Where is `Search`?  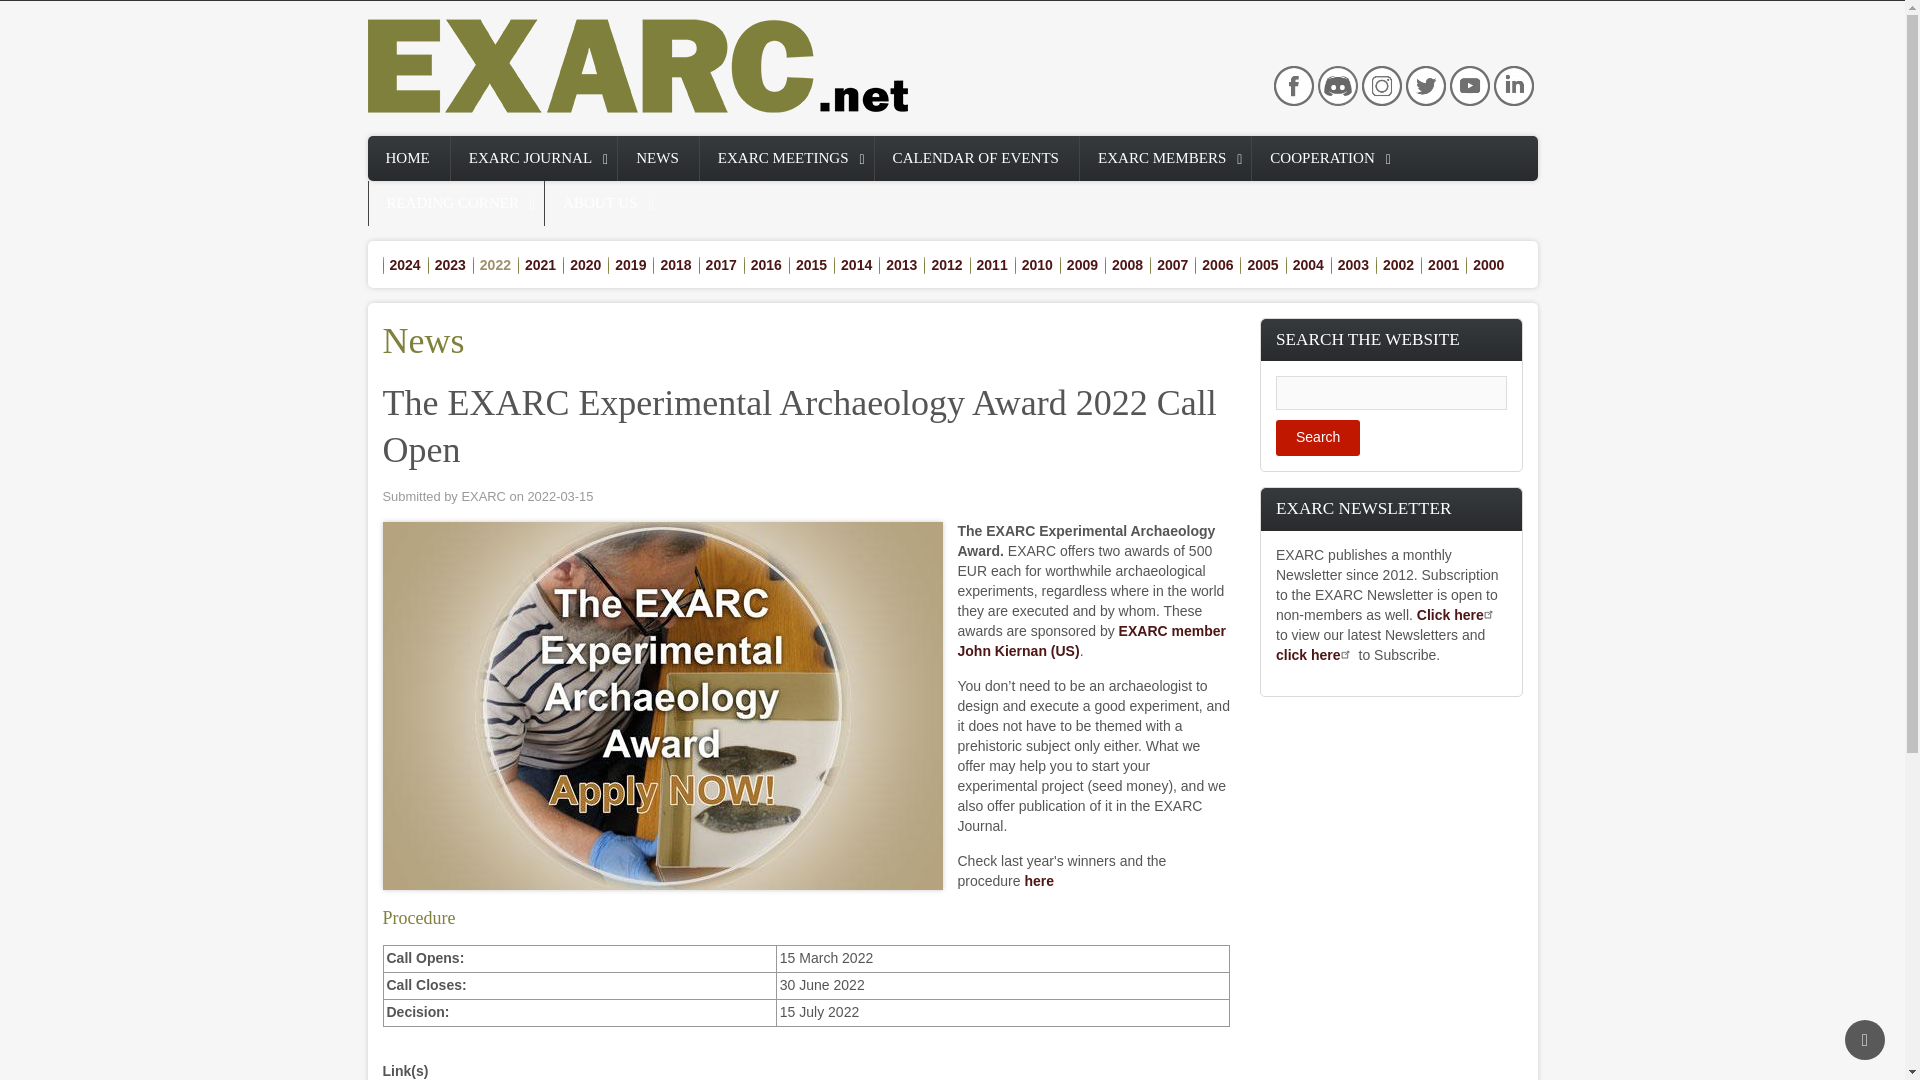
Search is located at coordinates (1318, 438).